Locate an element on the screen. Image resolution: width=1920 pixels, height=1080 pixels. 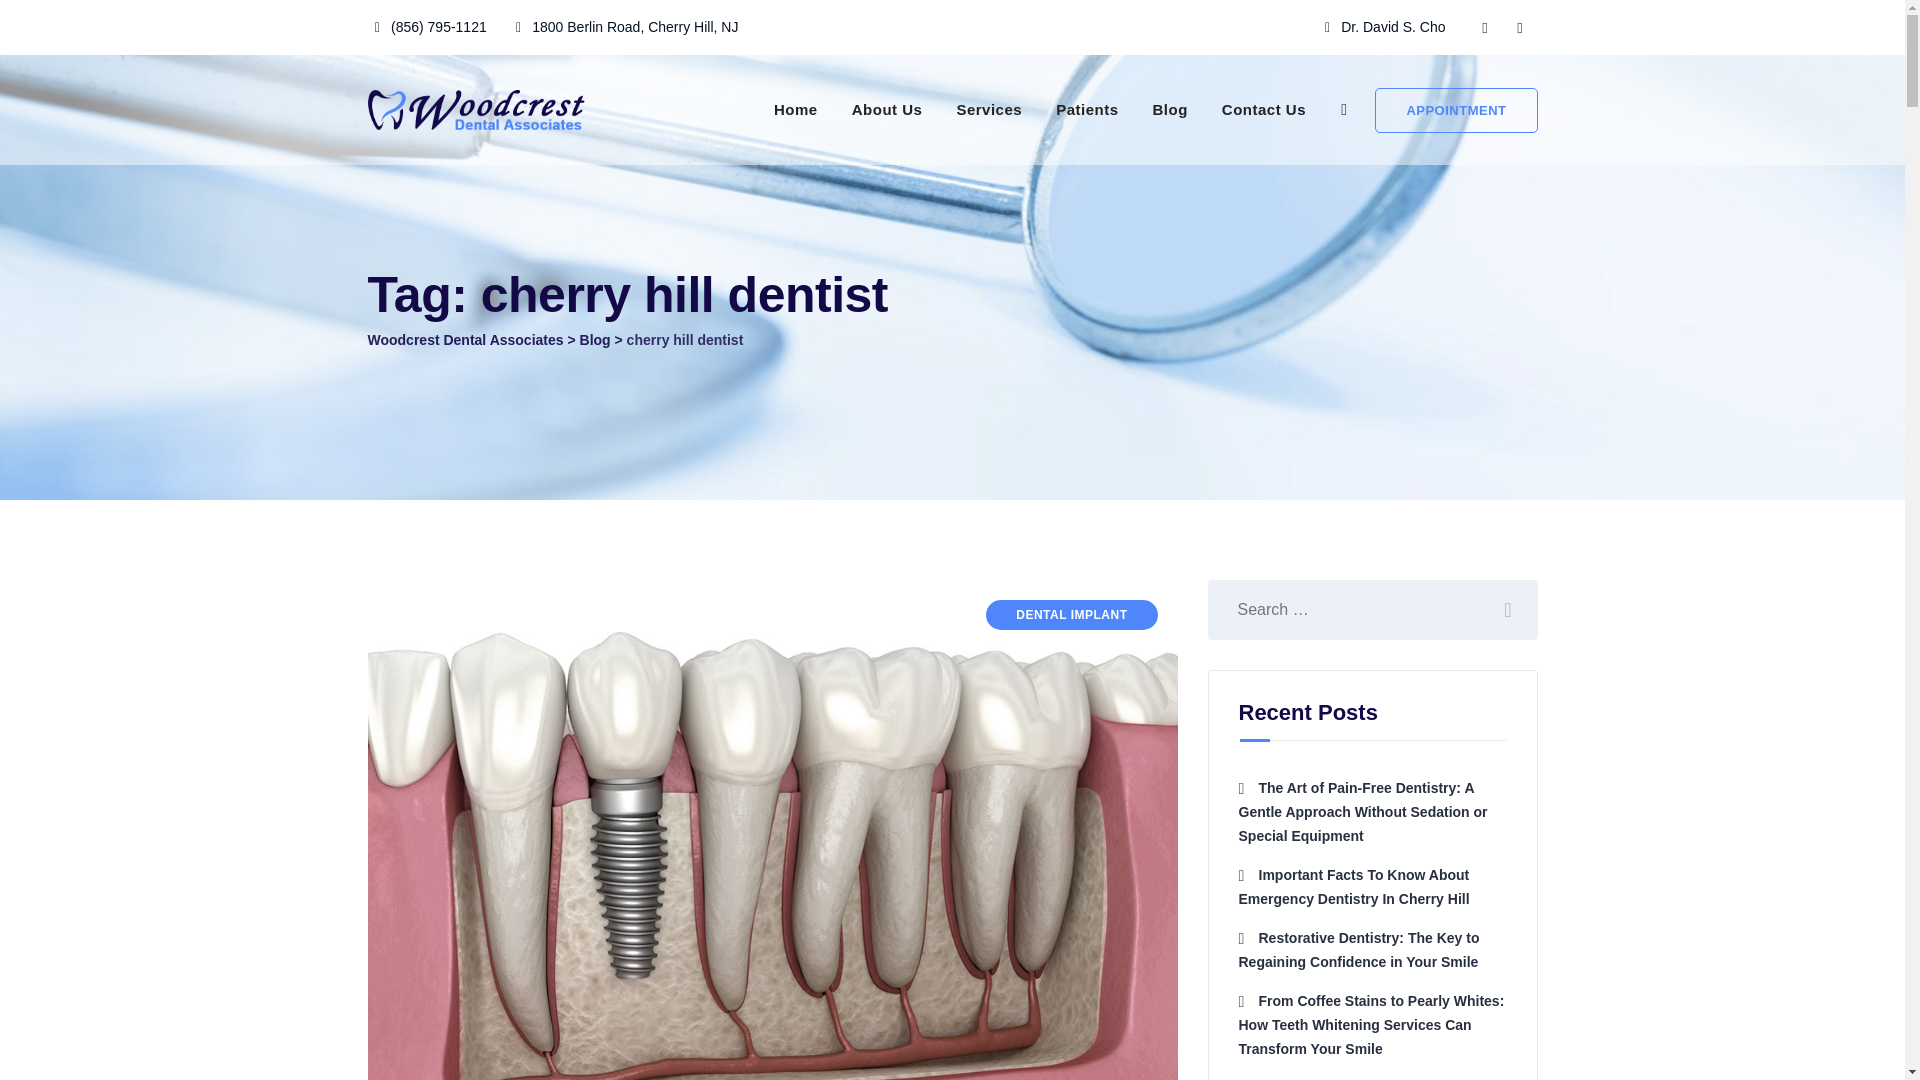
DENTAL IMPLANT is located at coordinates (1072, 615).